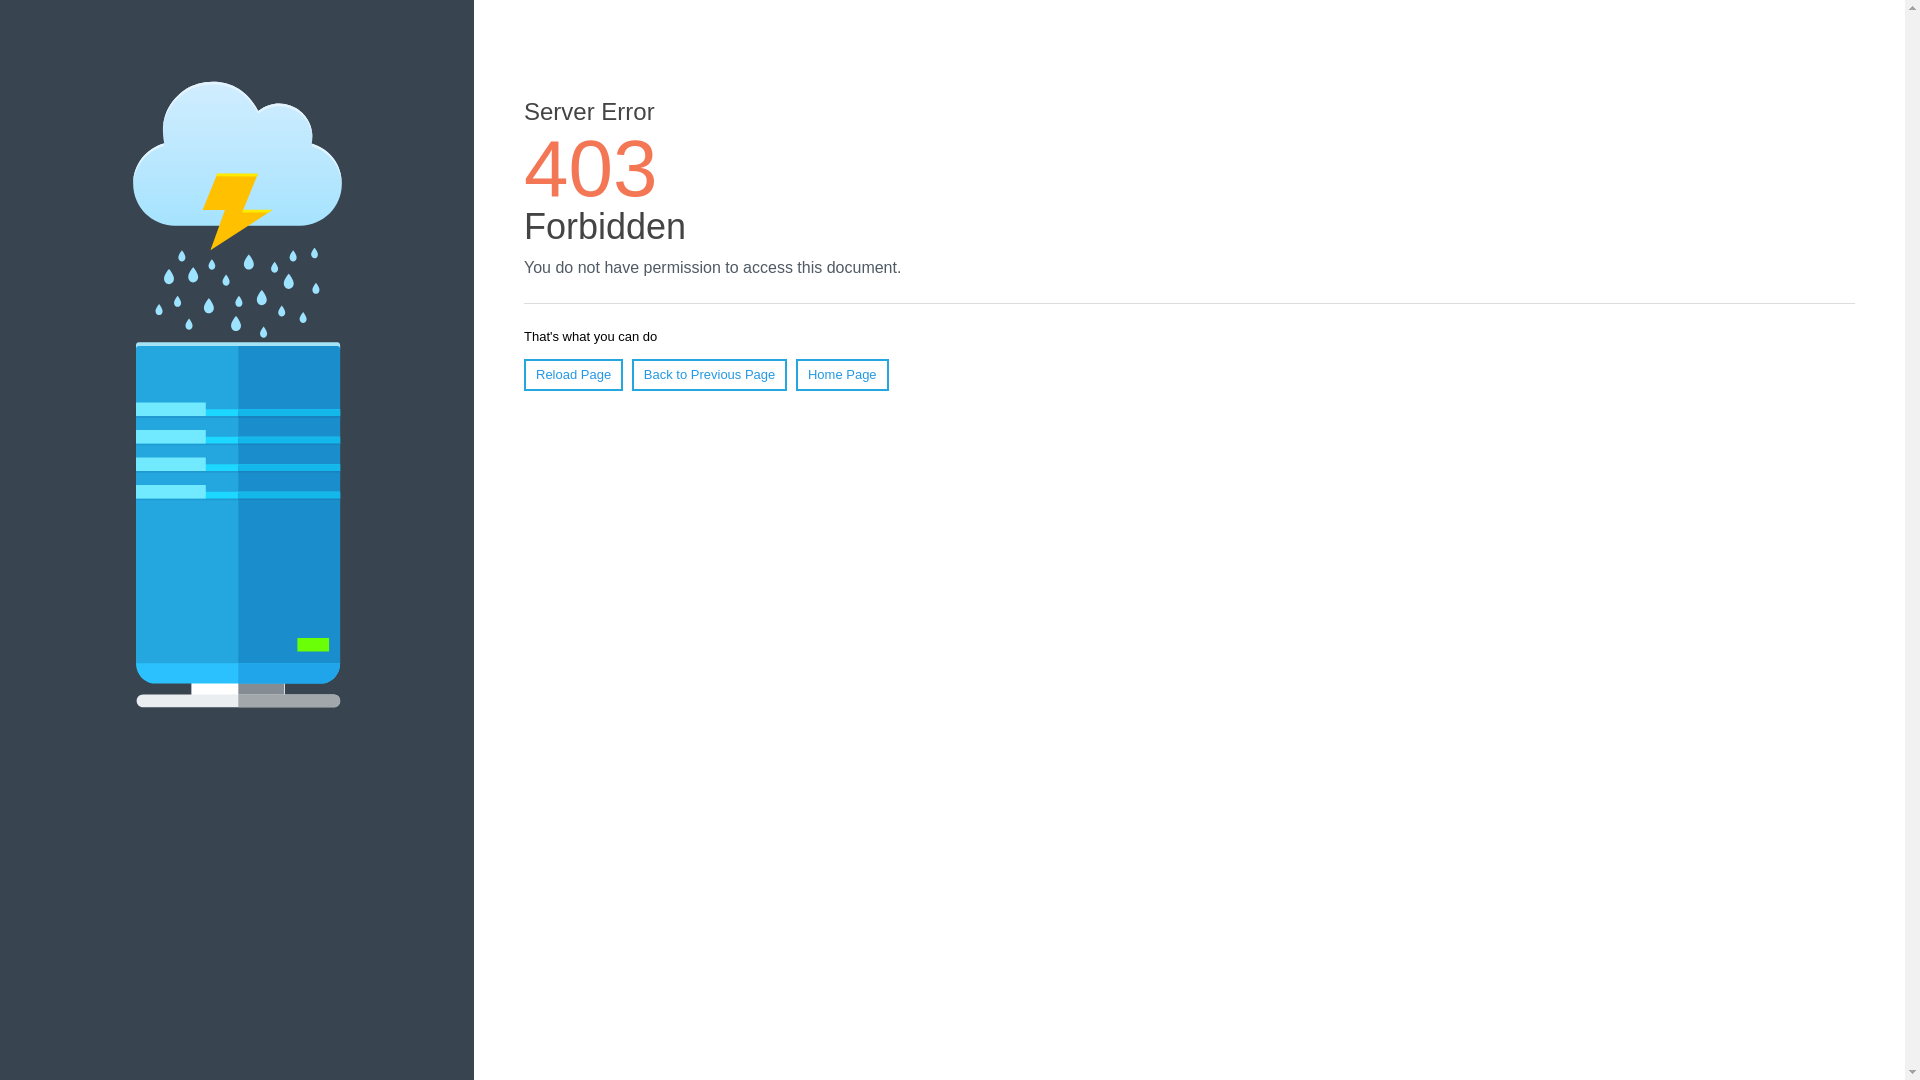  Describe the element at coordinates (709, 374) in the screenshot. I see `Back to Previous Page` at that location.